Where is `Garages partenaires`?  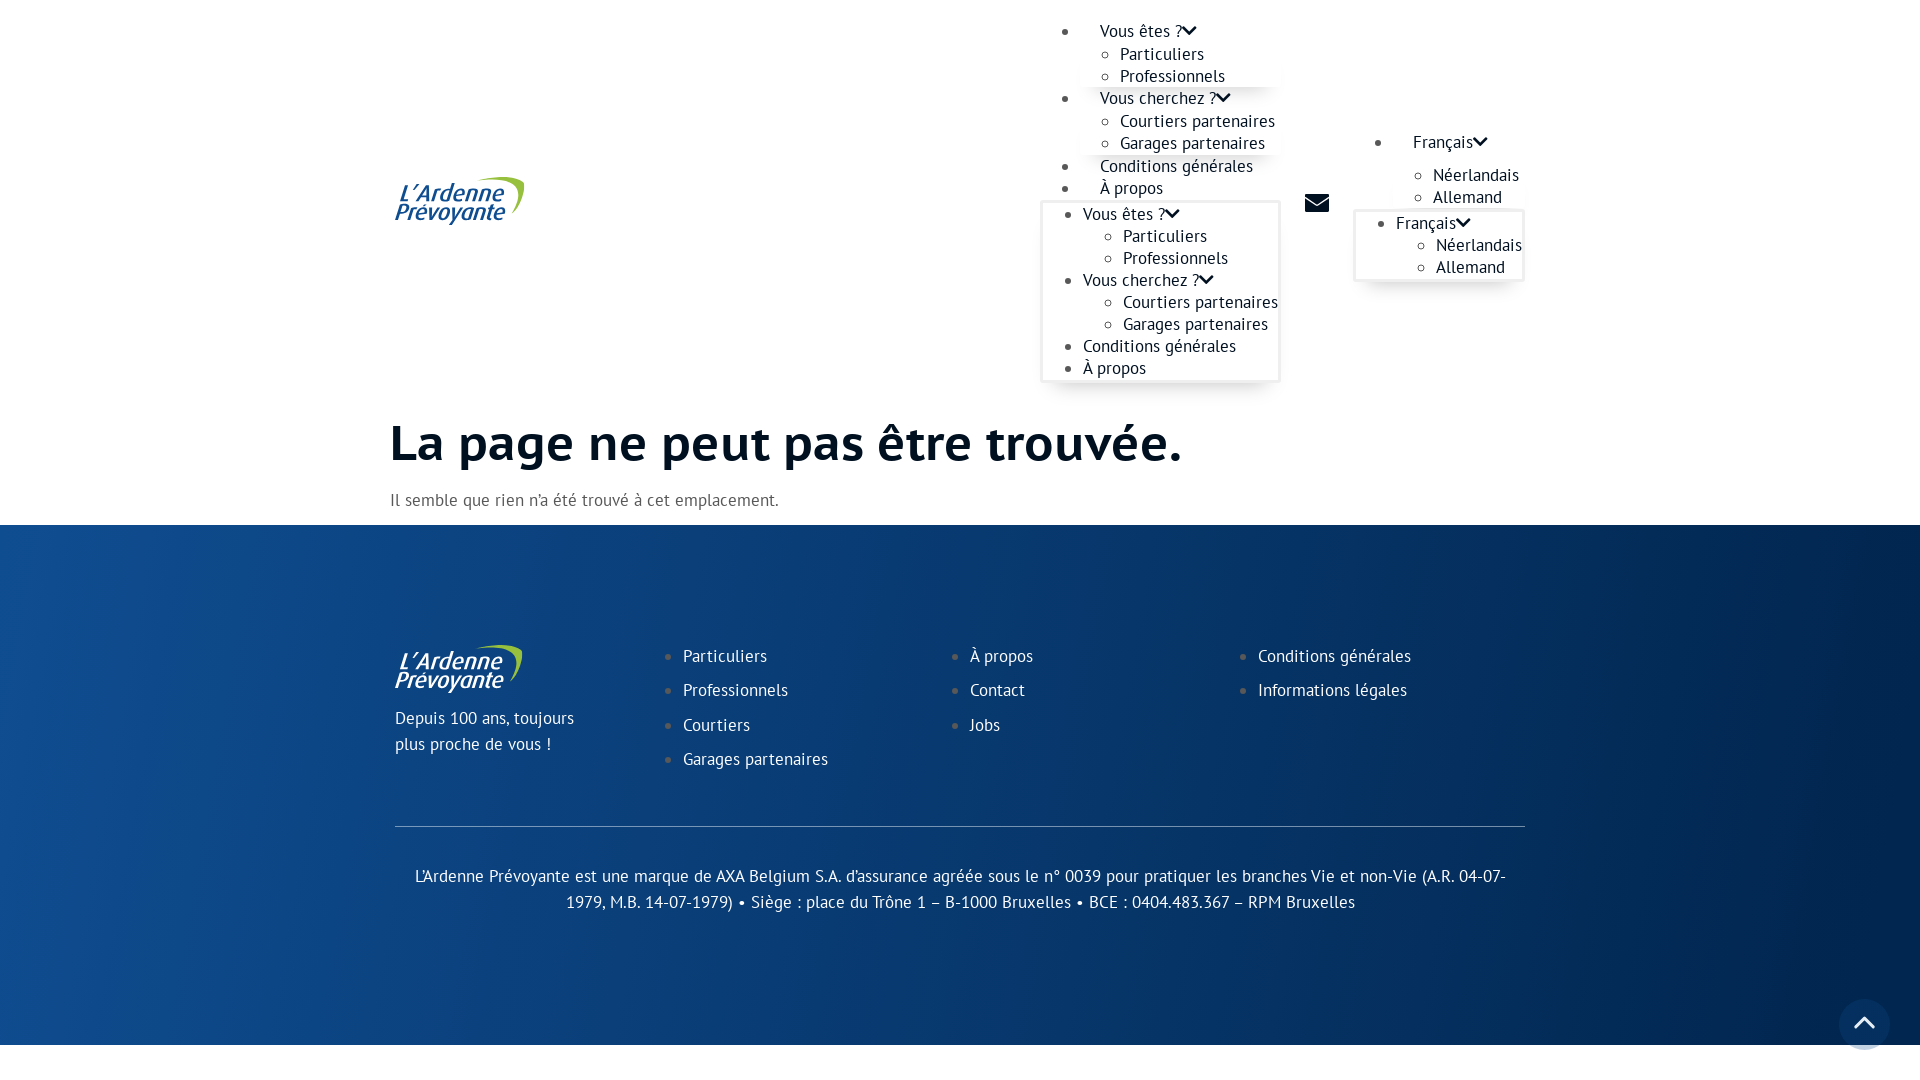 Garages partenaires is located at coordinates (1196, 324).